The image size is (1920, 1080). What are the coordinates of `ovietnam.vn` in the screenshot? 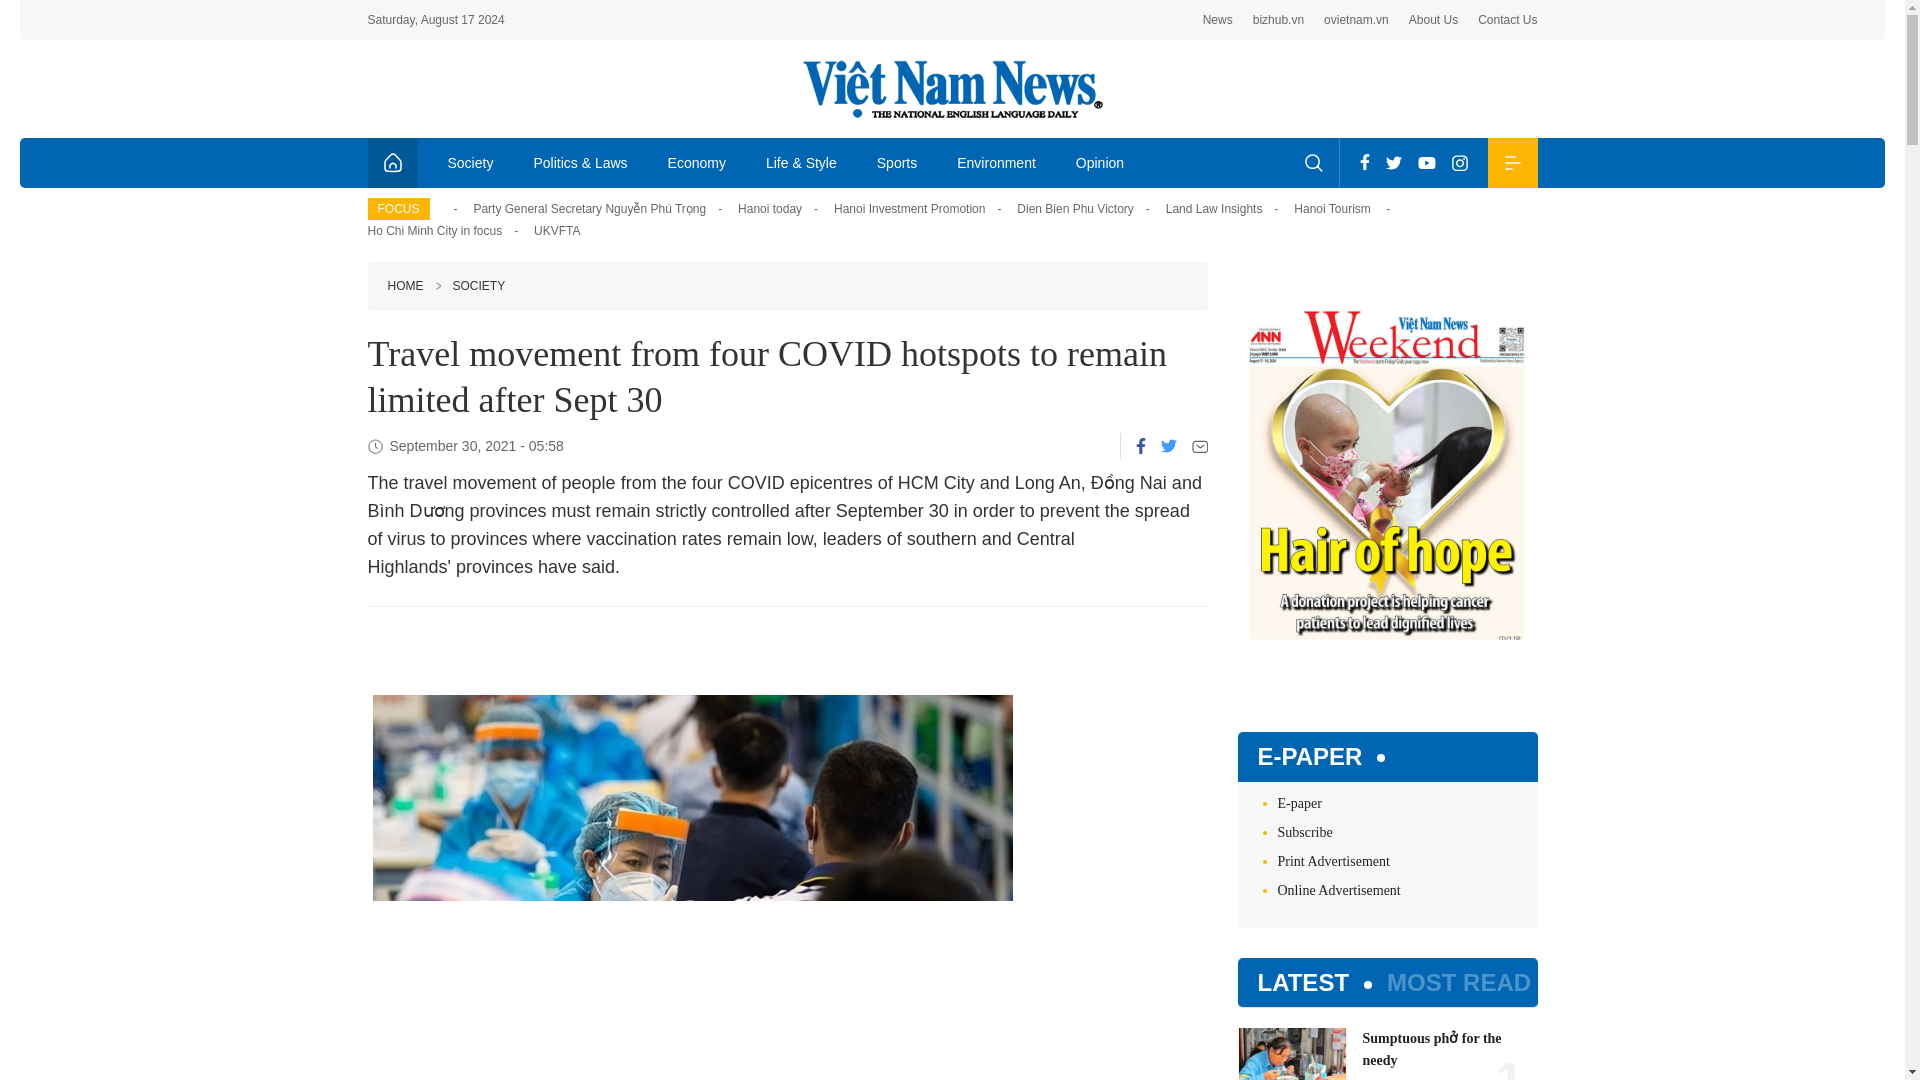 It's located at (1356, 20).